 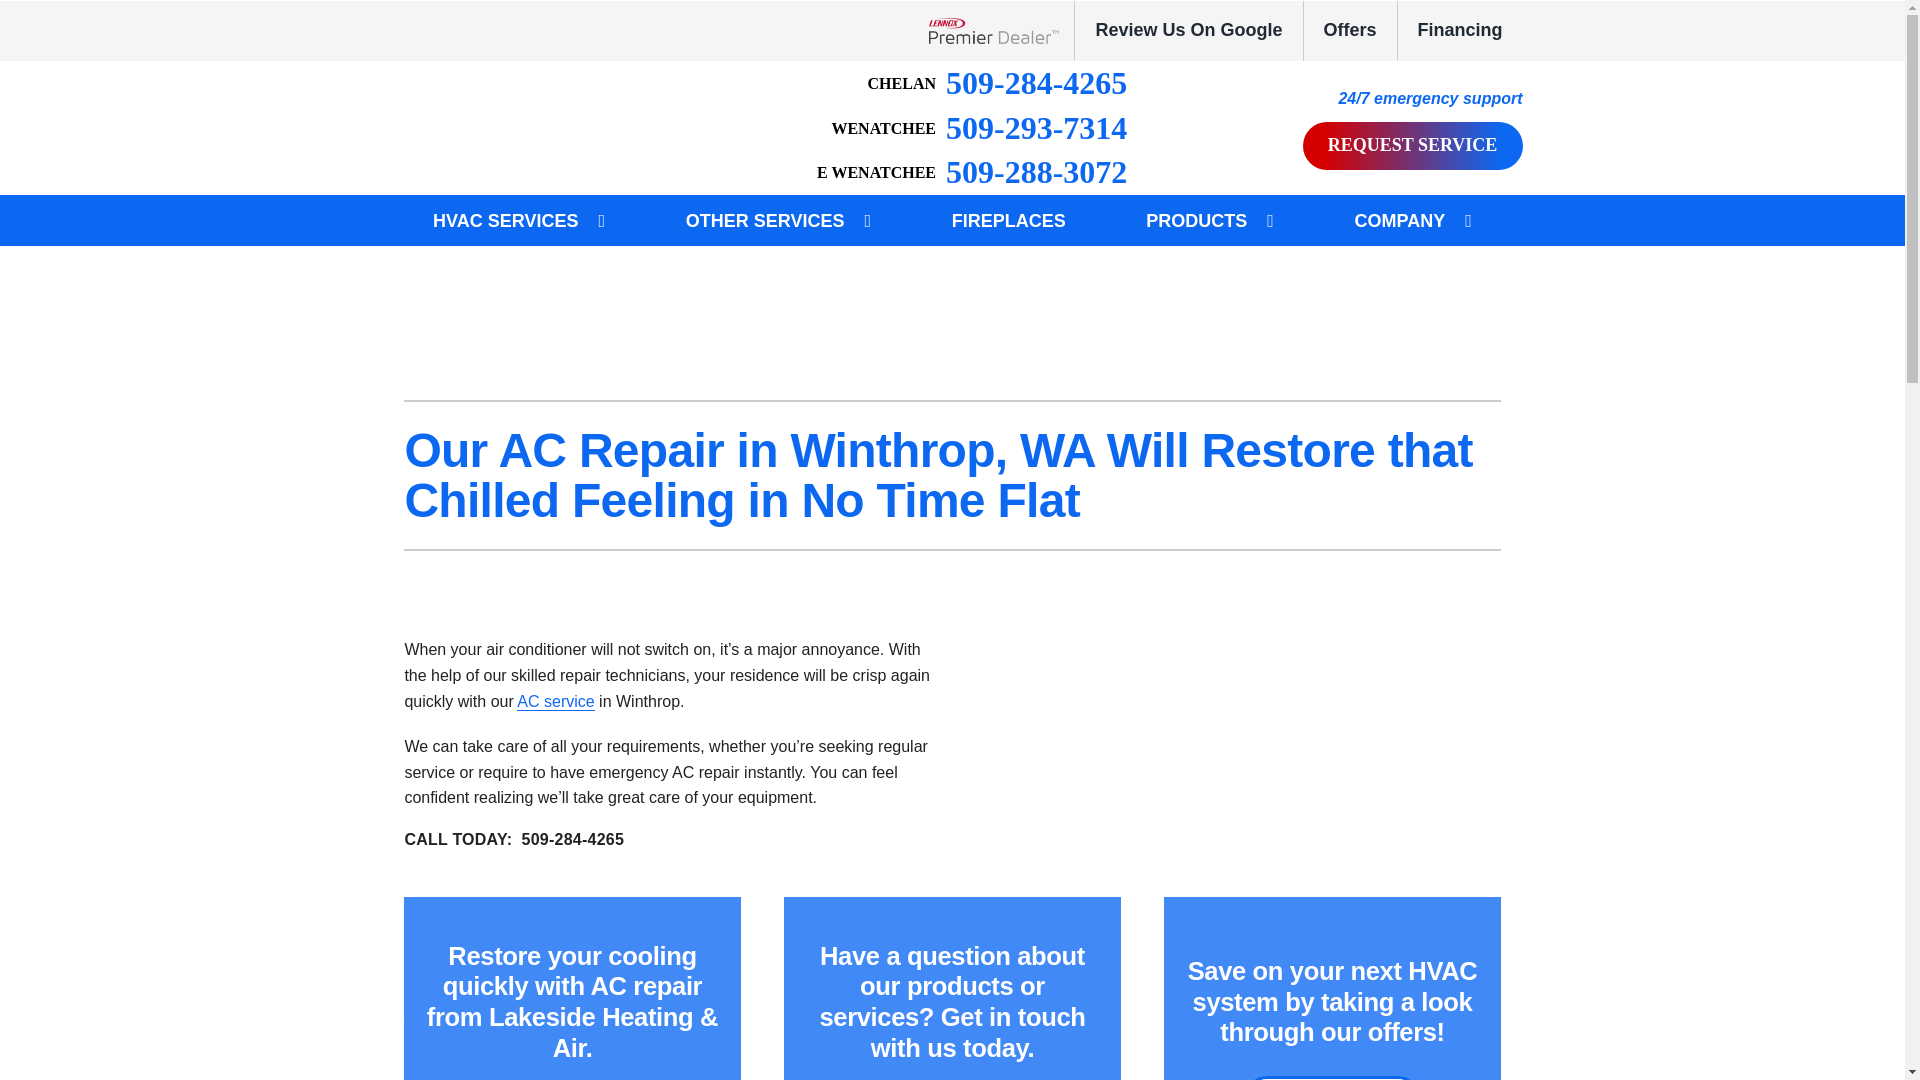 I want to click on 509-293-7314, so click(x=979, y=128).